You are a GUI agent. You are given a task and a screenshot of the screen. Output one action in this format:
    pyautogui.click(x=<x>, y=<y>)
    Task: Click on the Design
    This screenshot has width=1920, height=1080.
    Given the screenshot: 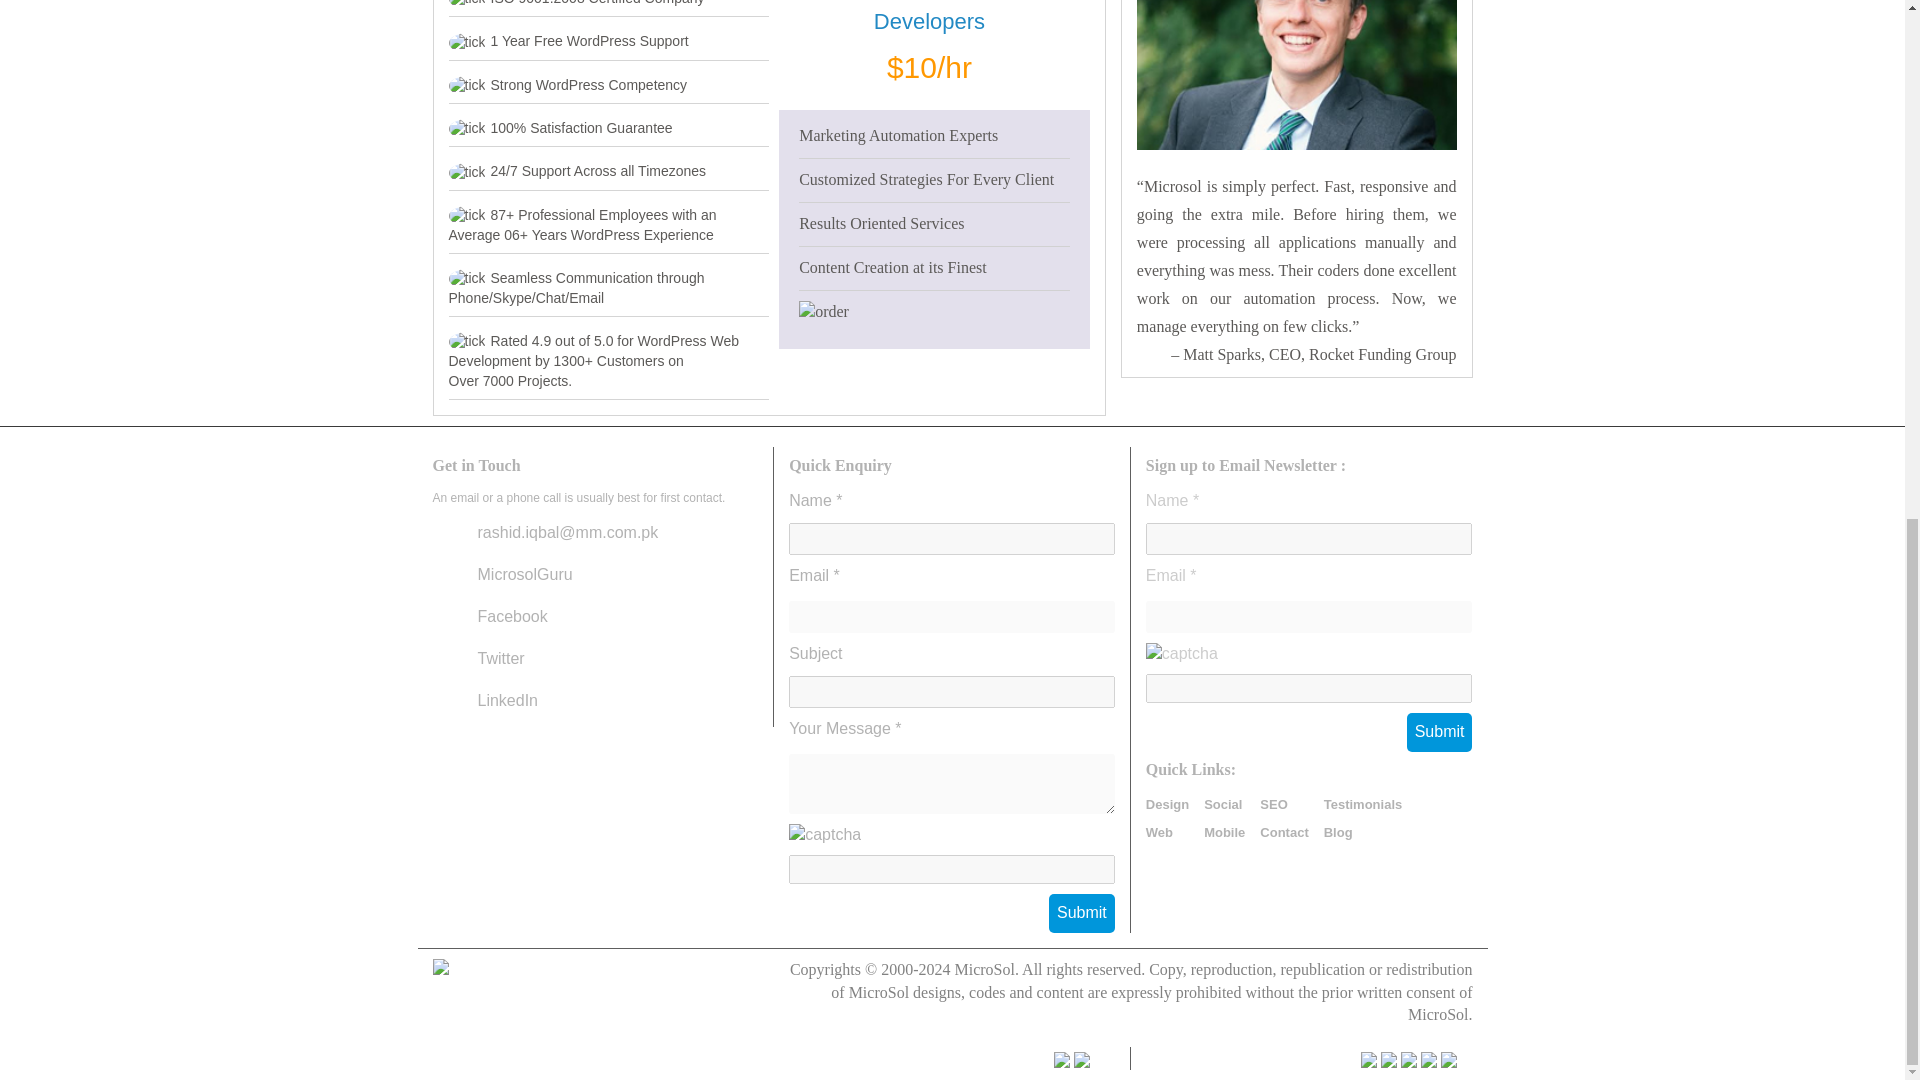 What is the action you would take?
    pyautogui.click(x=1167, y=804)
    